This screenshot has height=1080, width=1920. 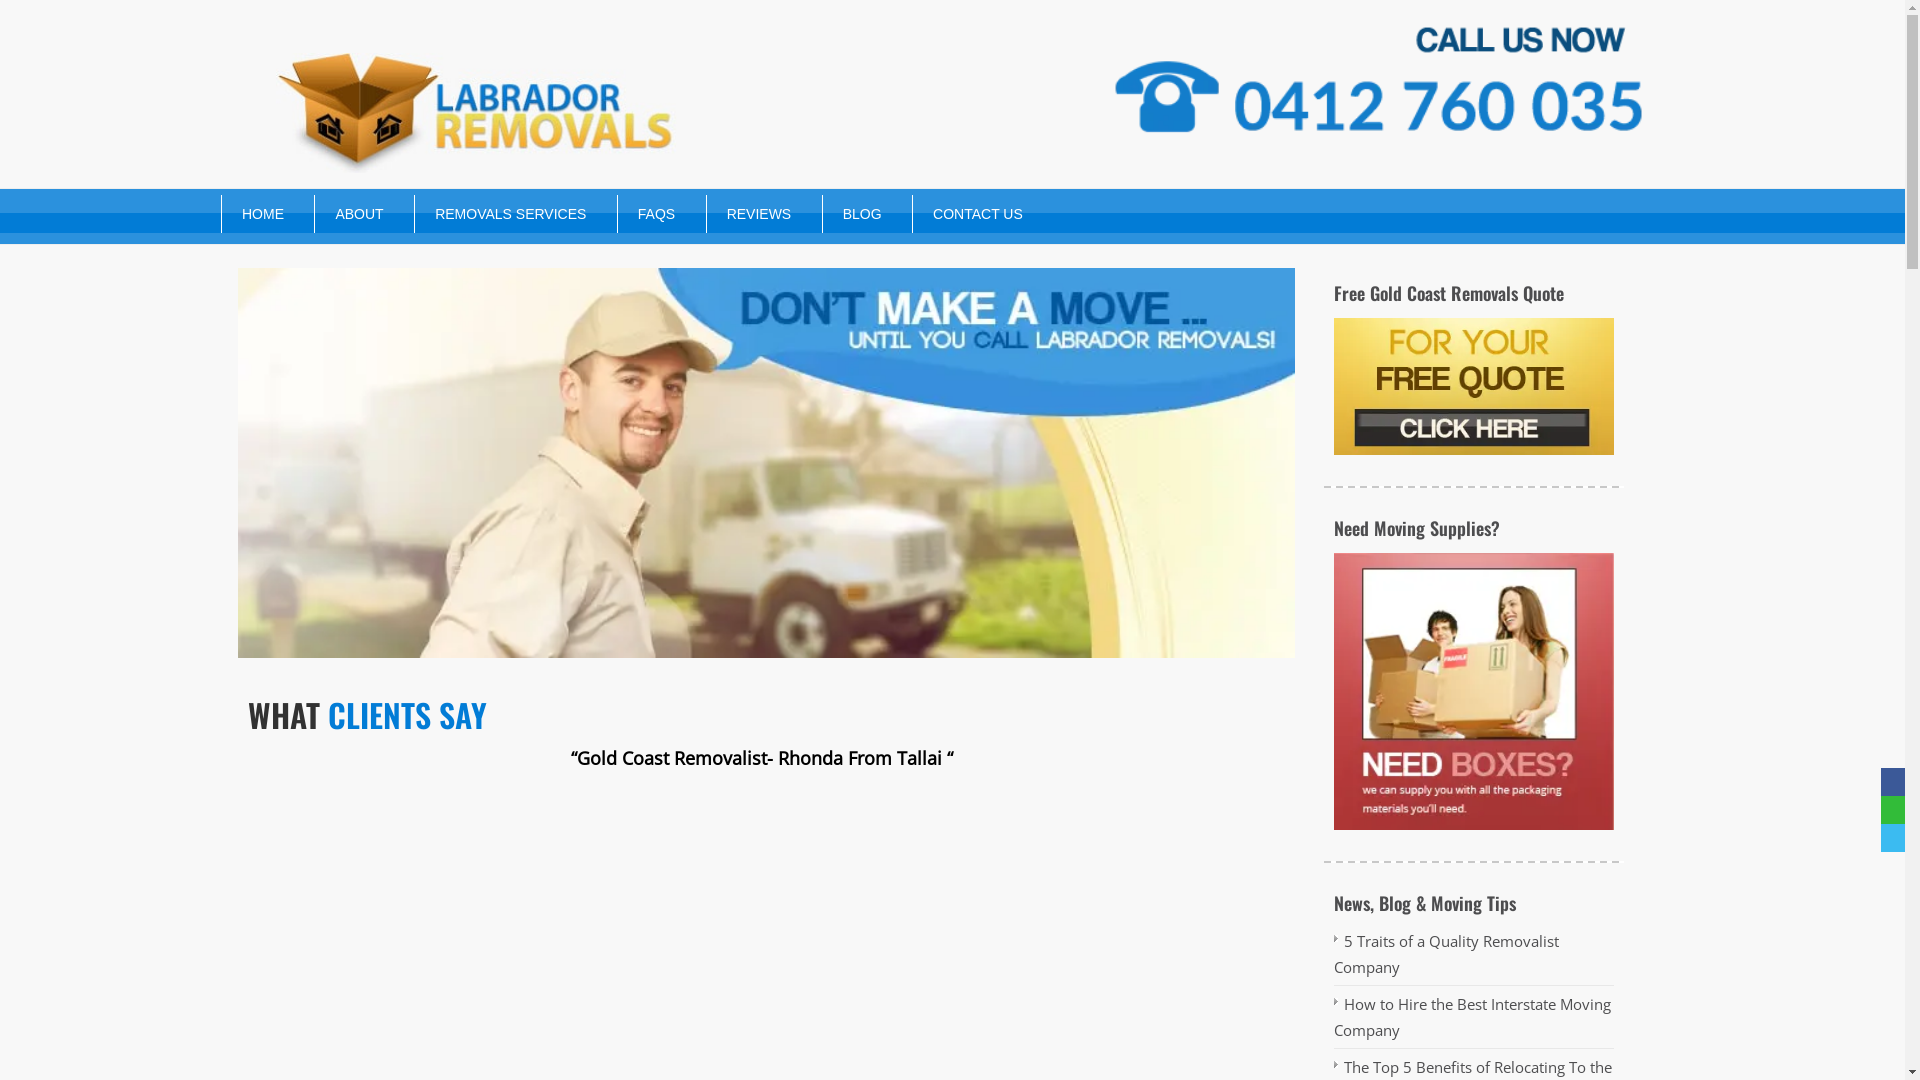 What do you see at coordinates (1474, 691) in the screenshot?
I see `Gold Coast removals supplies - Labrador Removals` at bounding box center [1474, 691].